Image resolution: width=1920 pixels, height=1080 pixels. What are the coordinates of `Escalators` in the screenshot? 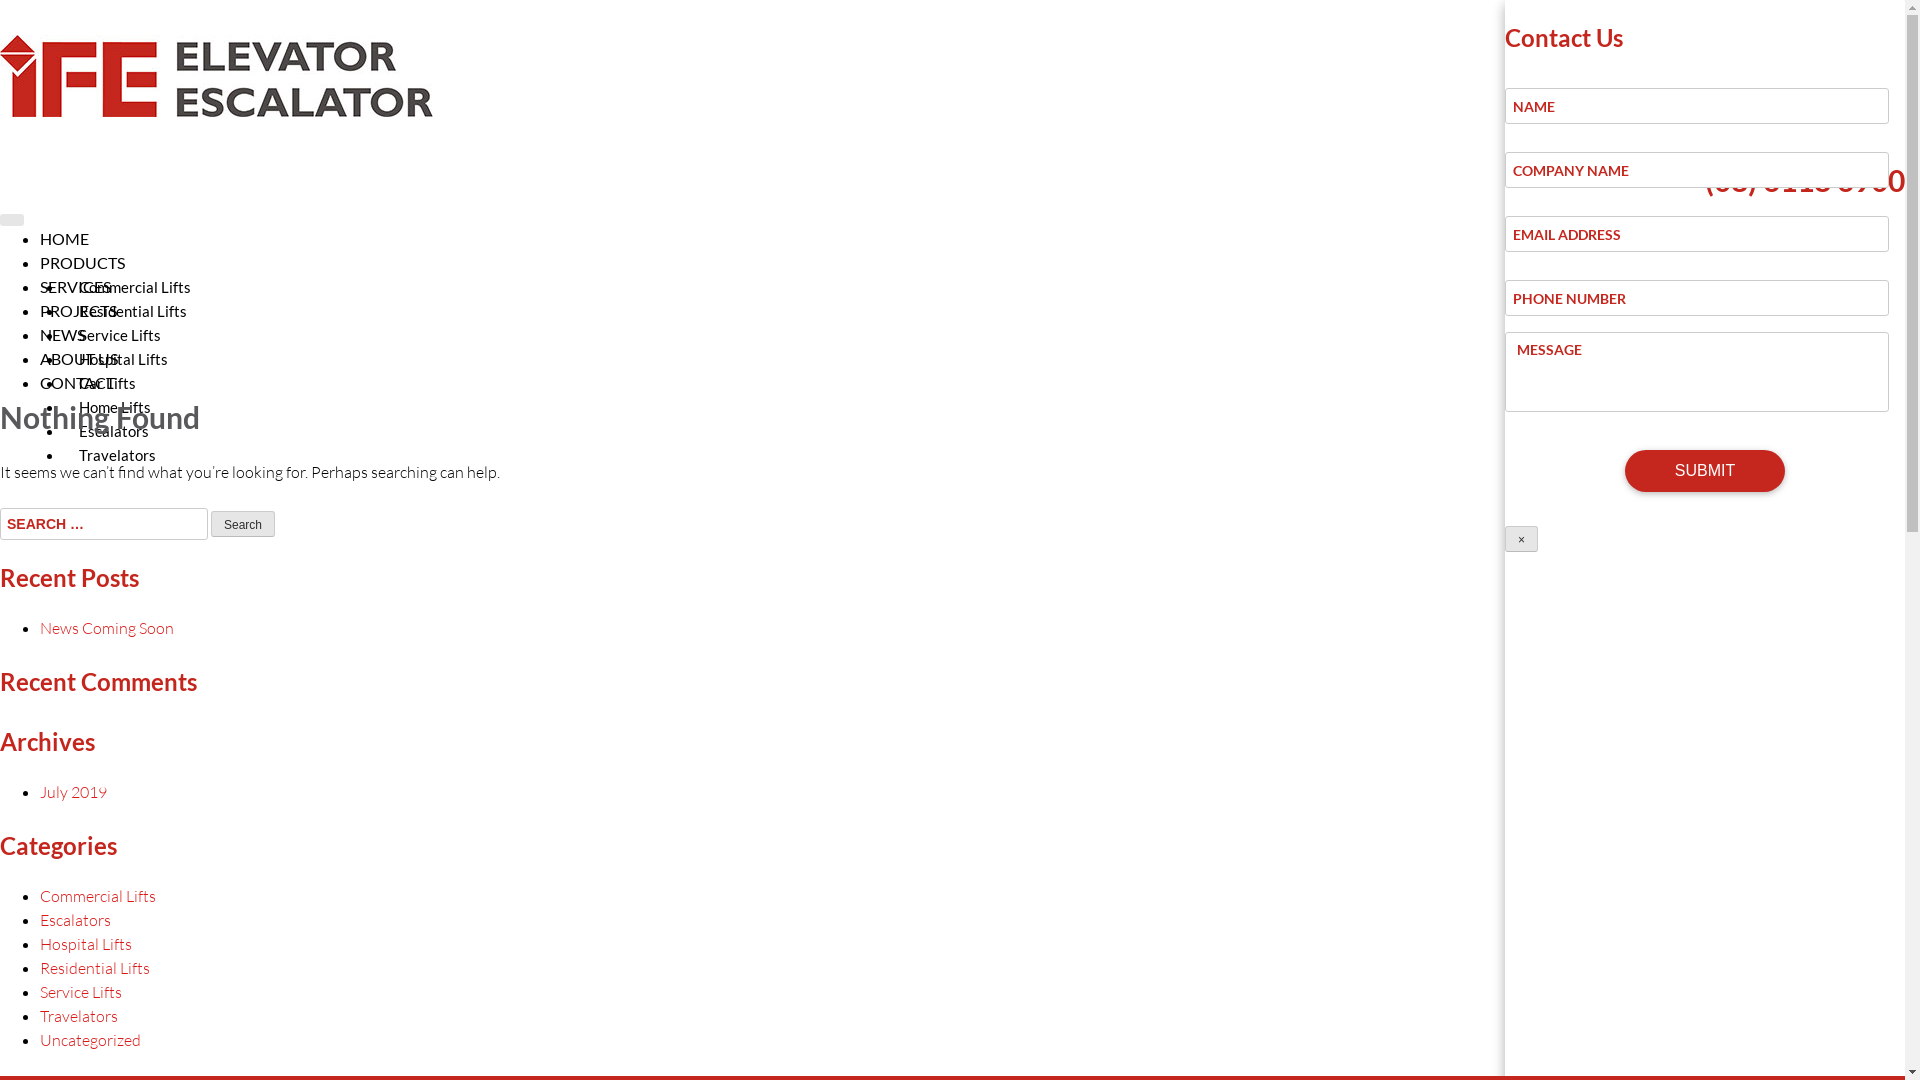 It's located at (114, 431).